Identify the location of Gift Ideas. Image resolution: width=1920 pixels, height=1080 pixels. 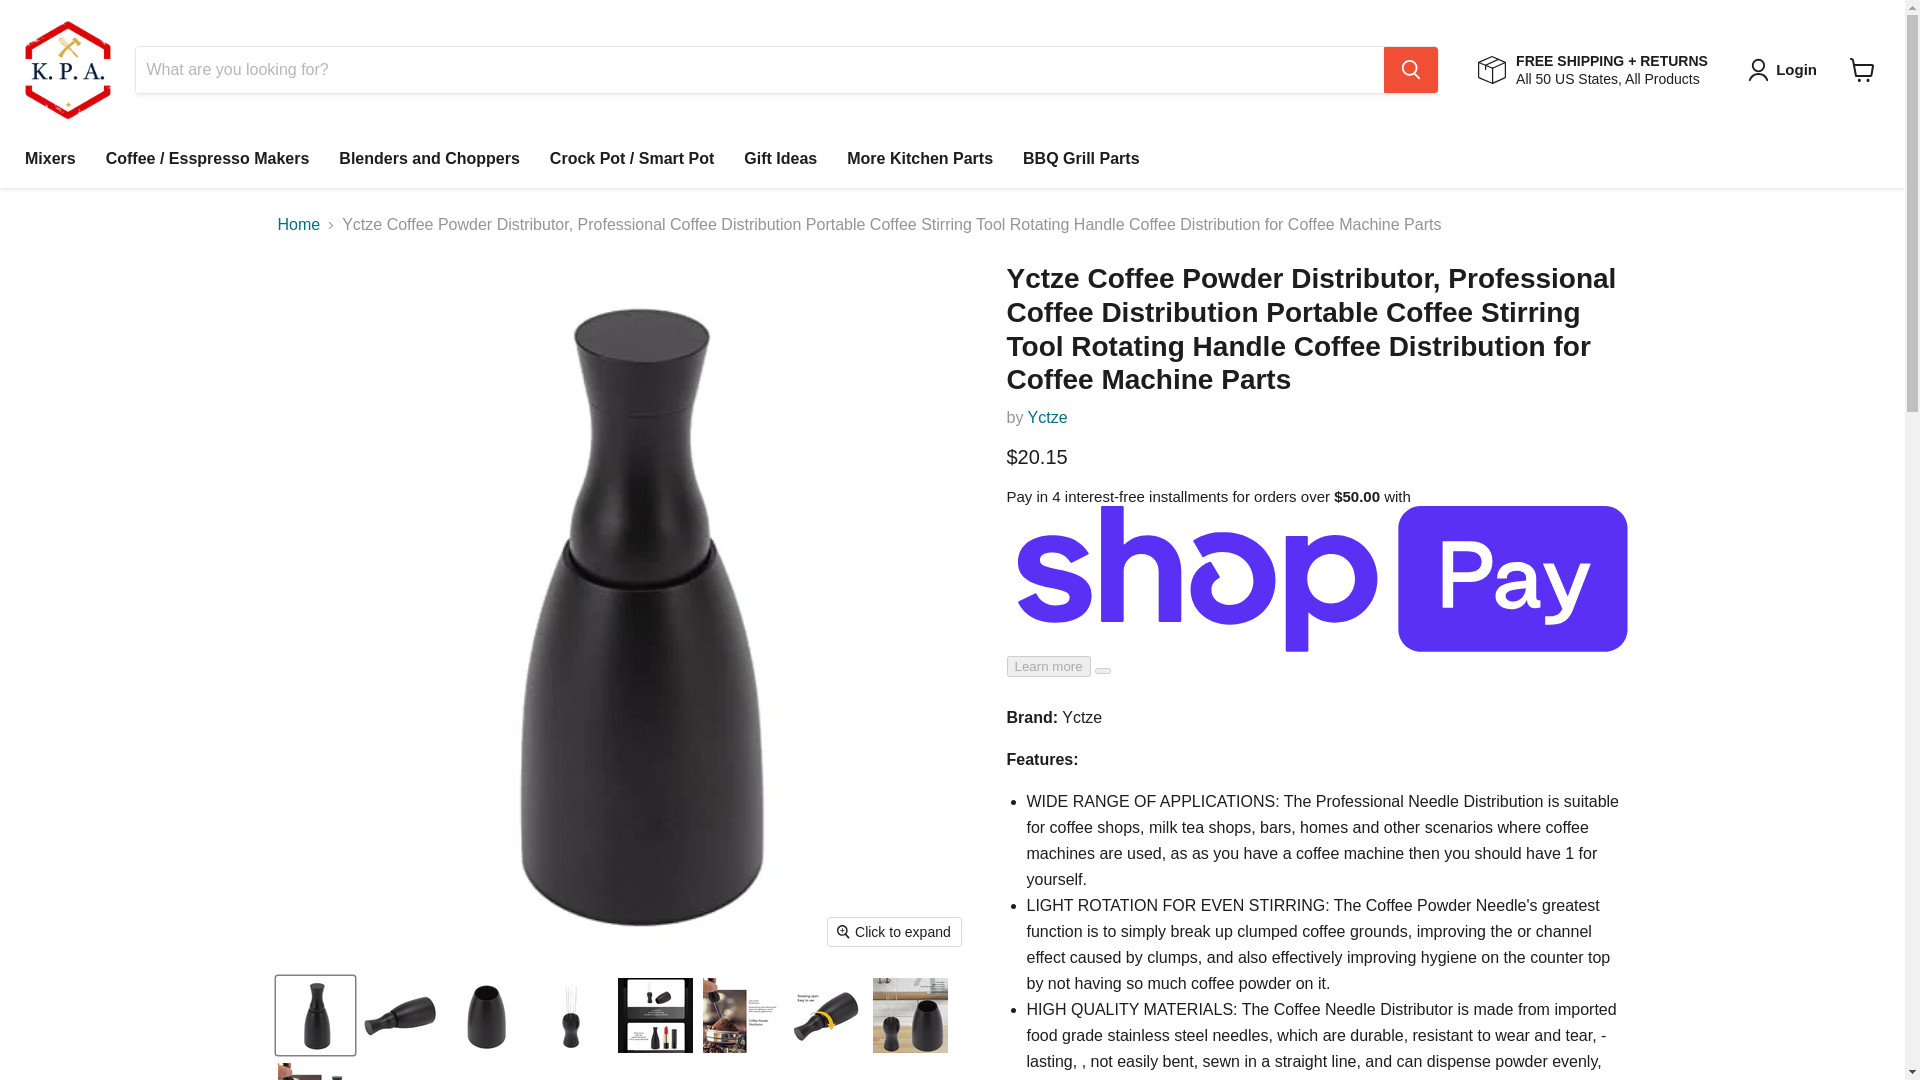
(780, 159).